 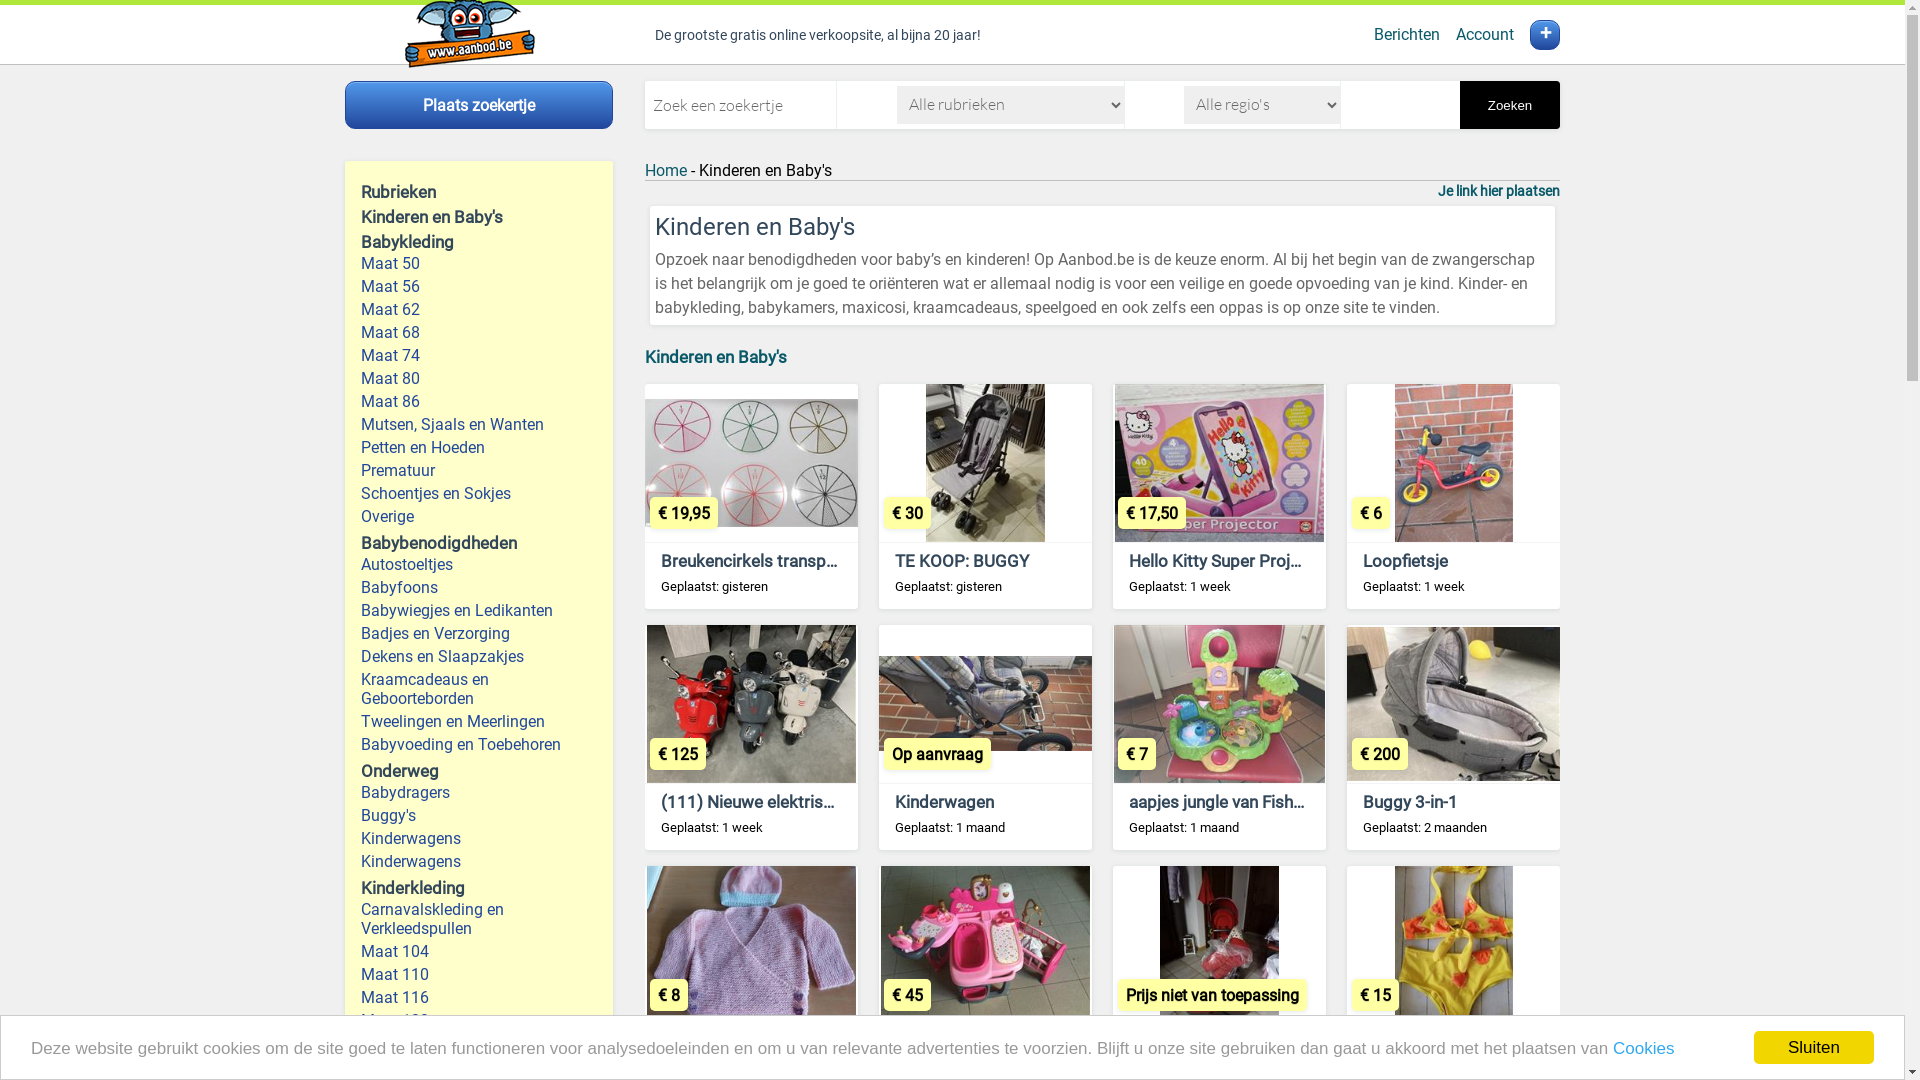 I want to click on Kinderwagen
Geplaatst: 1 maand
Op aanvraag, so click(x=986, y=738).